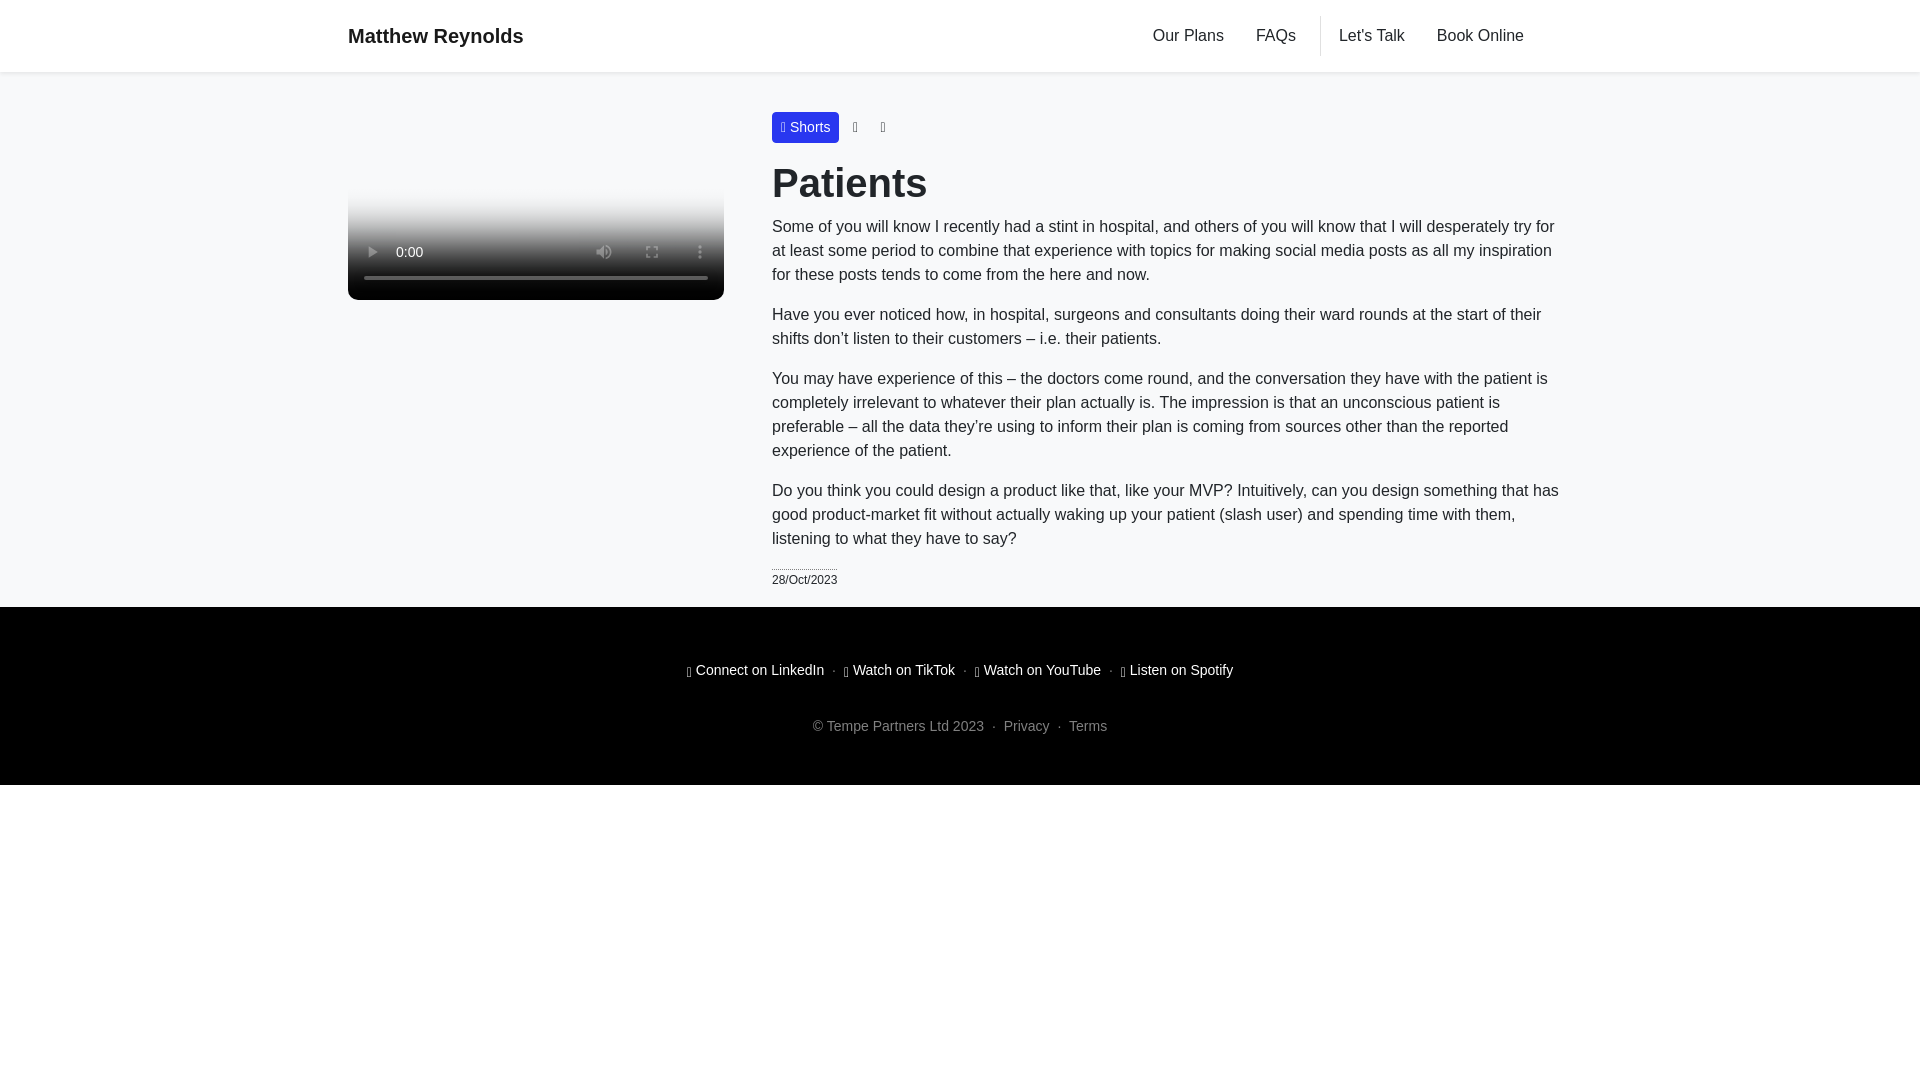 This screenshot has width=1920, height=1080. Describe the element at coordinates (805, 127) in the screenshot. I see `Shorts` at that location.